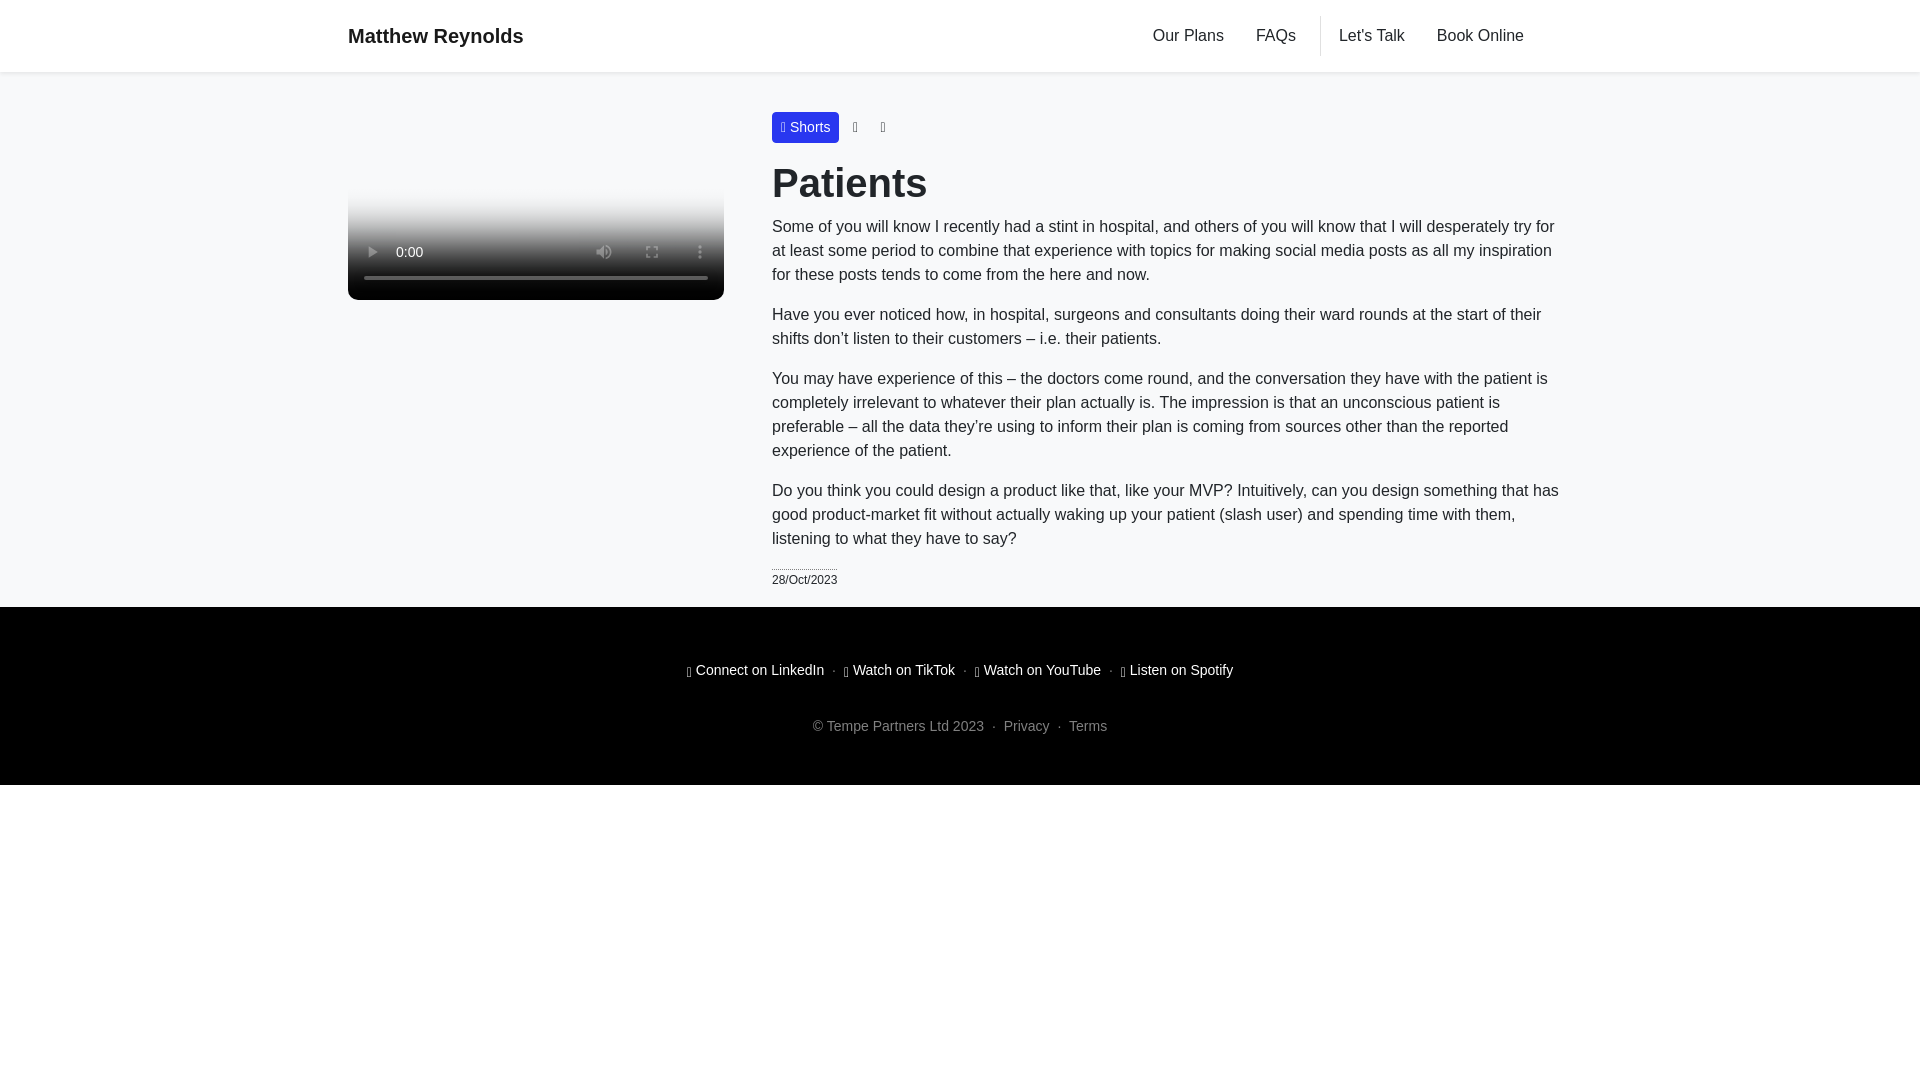 This screenshot has width=1920, height=1080. Describe the element at coordinates (805, 127) in the screenshot. I see `Shorts` at that location.